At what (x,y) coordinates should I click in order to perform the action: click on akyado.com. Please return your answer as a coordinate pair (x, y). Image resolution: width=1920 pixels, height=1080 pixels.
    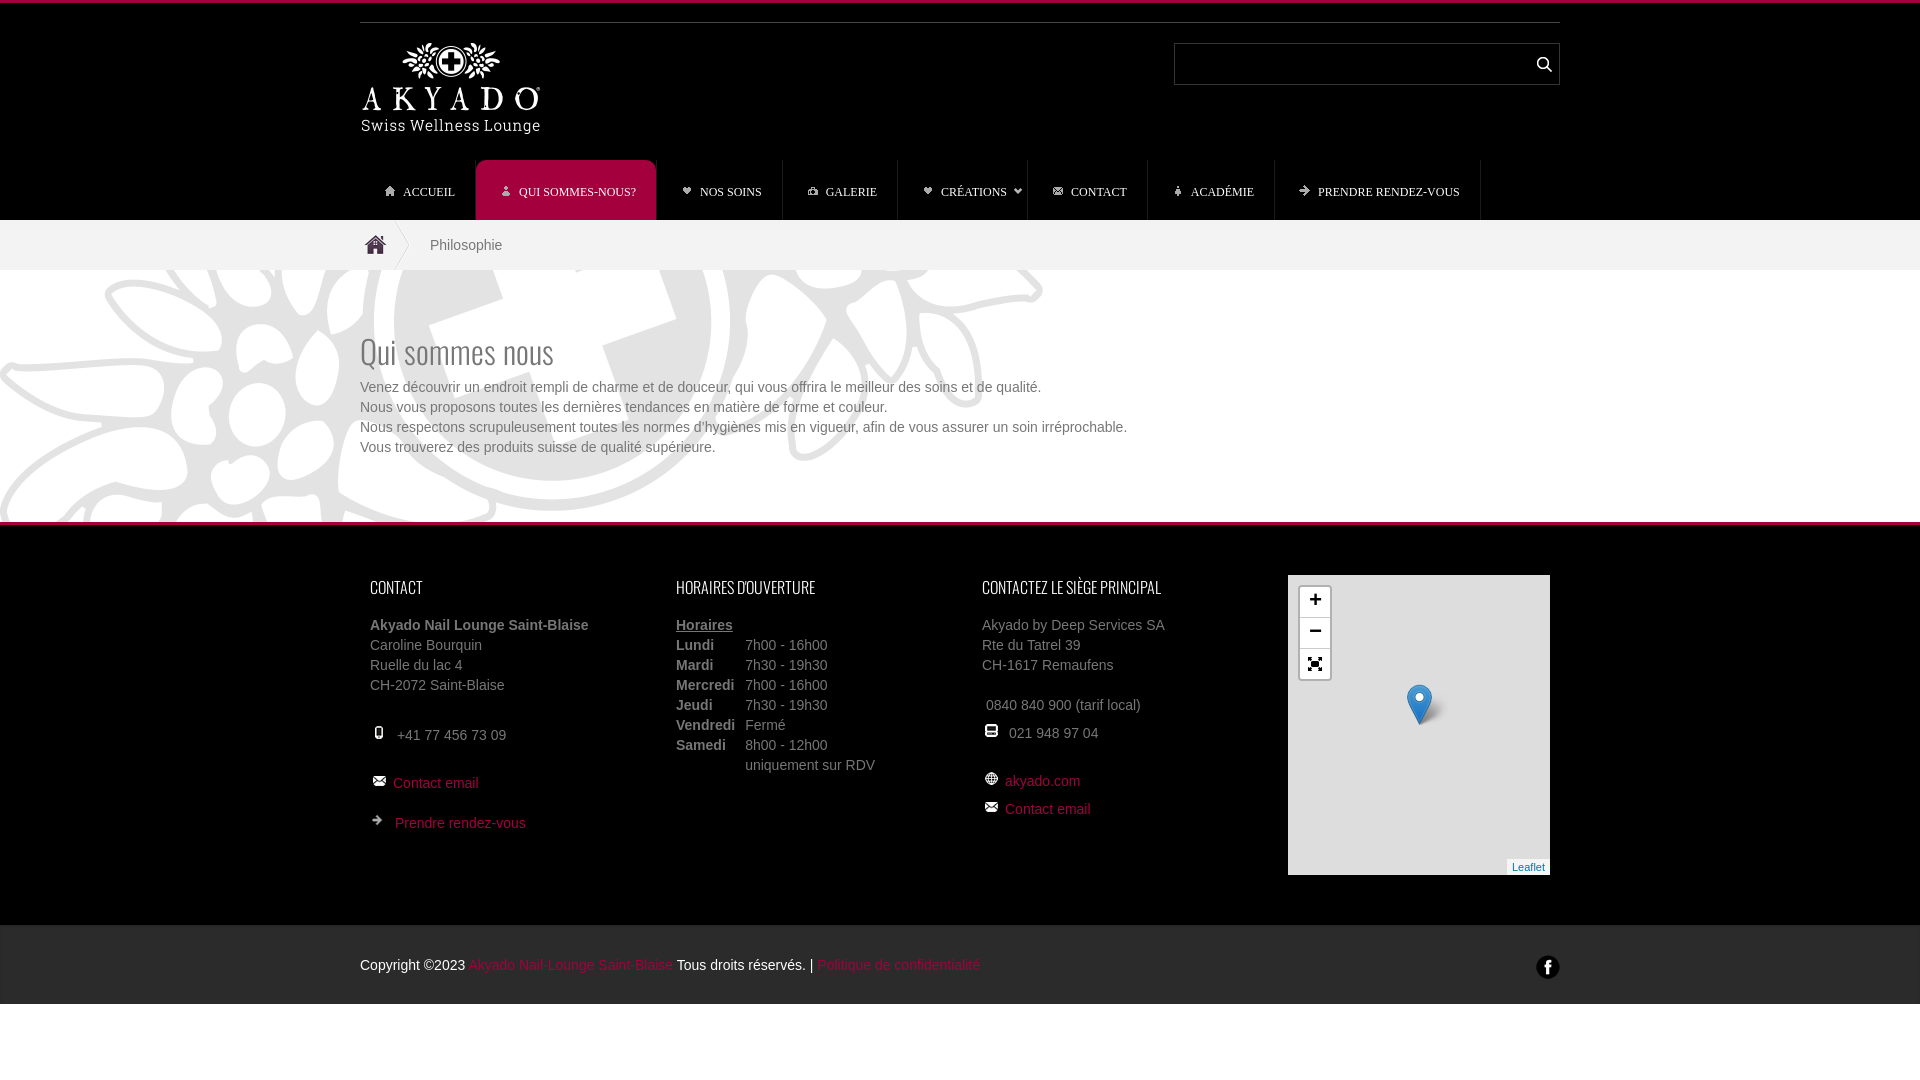
    Looking at the image, I should click on (1042, 781).